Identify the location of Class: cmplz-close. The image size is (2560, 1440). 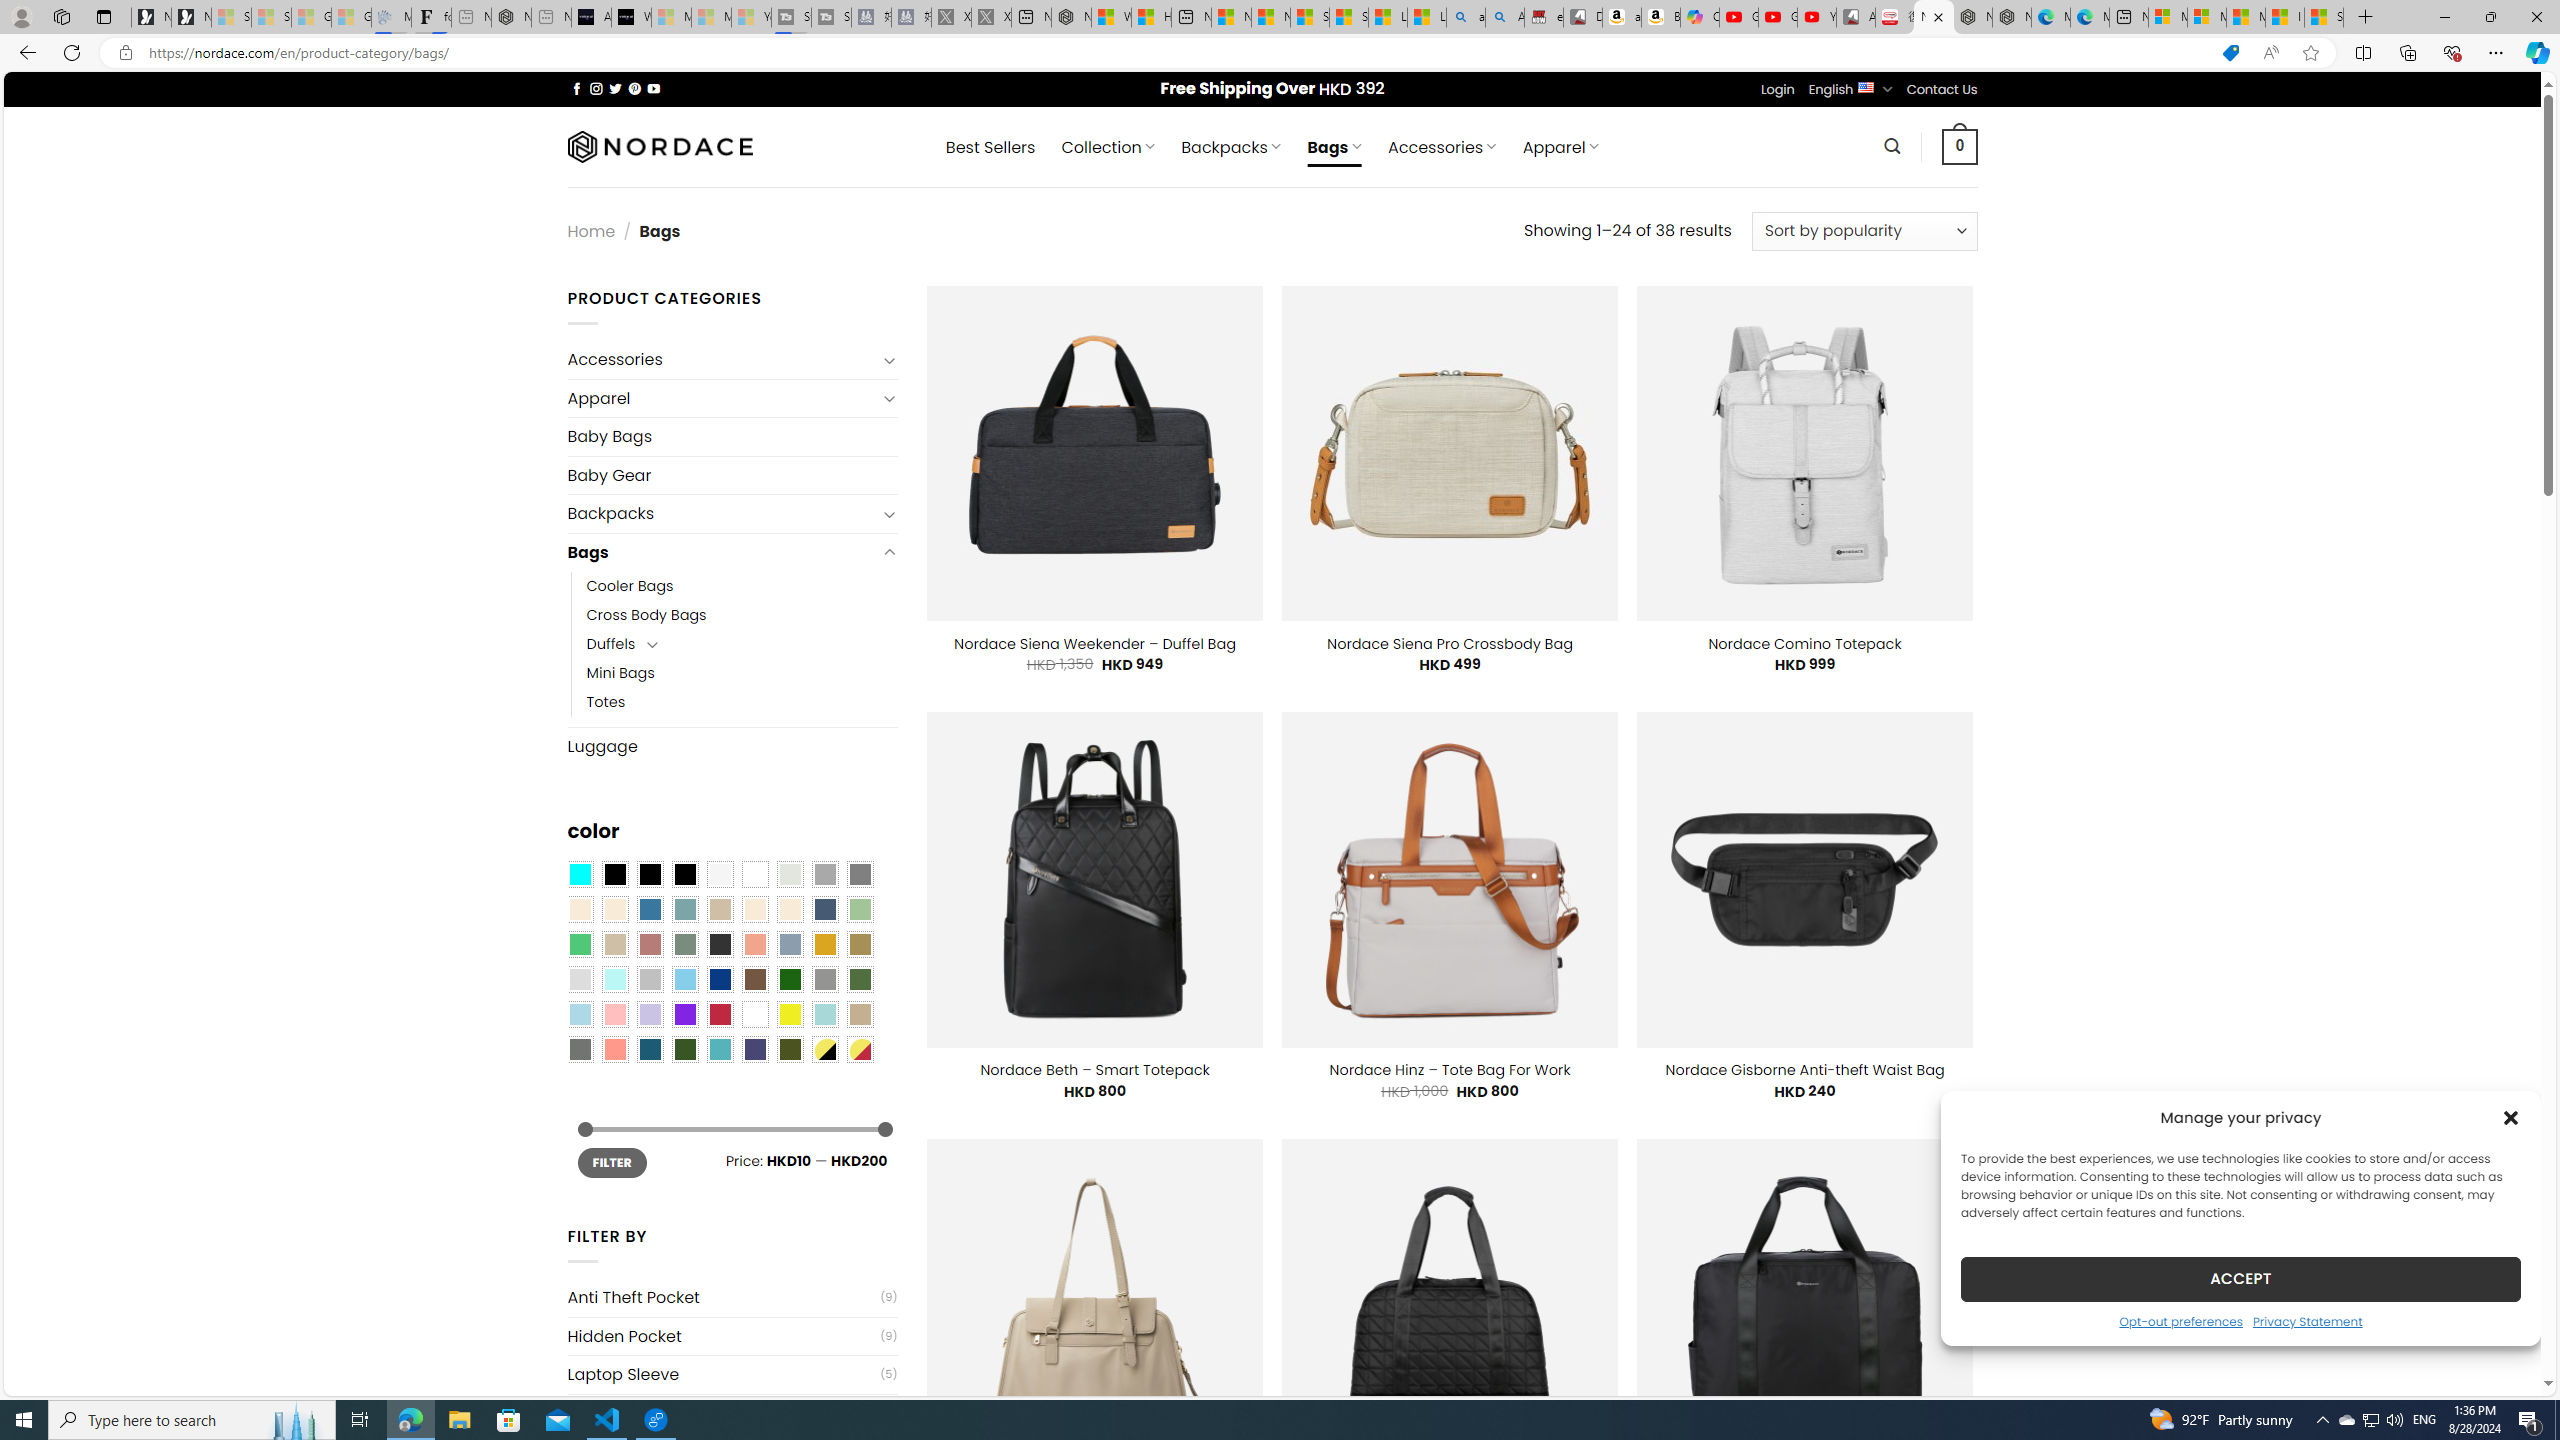
(2511, 1117).